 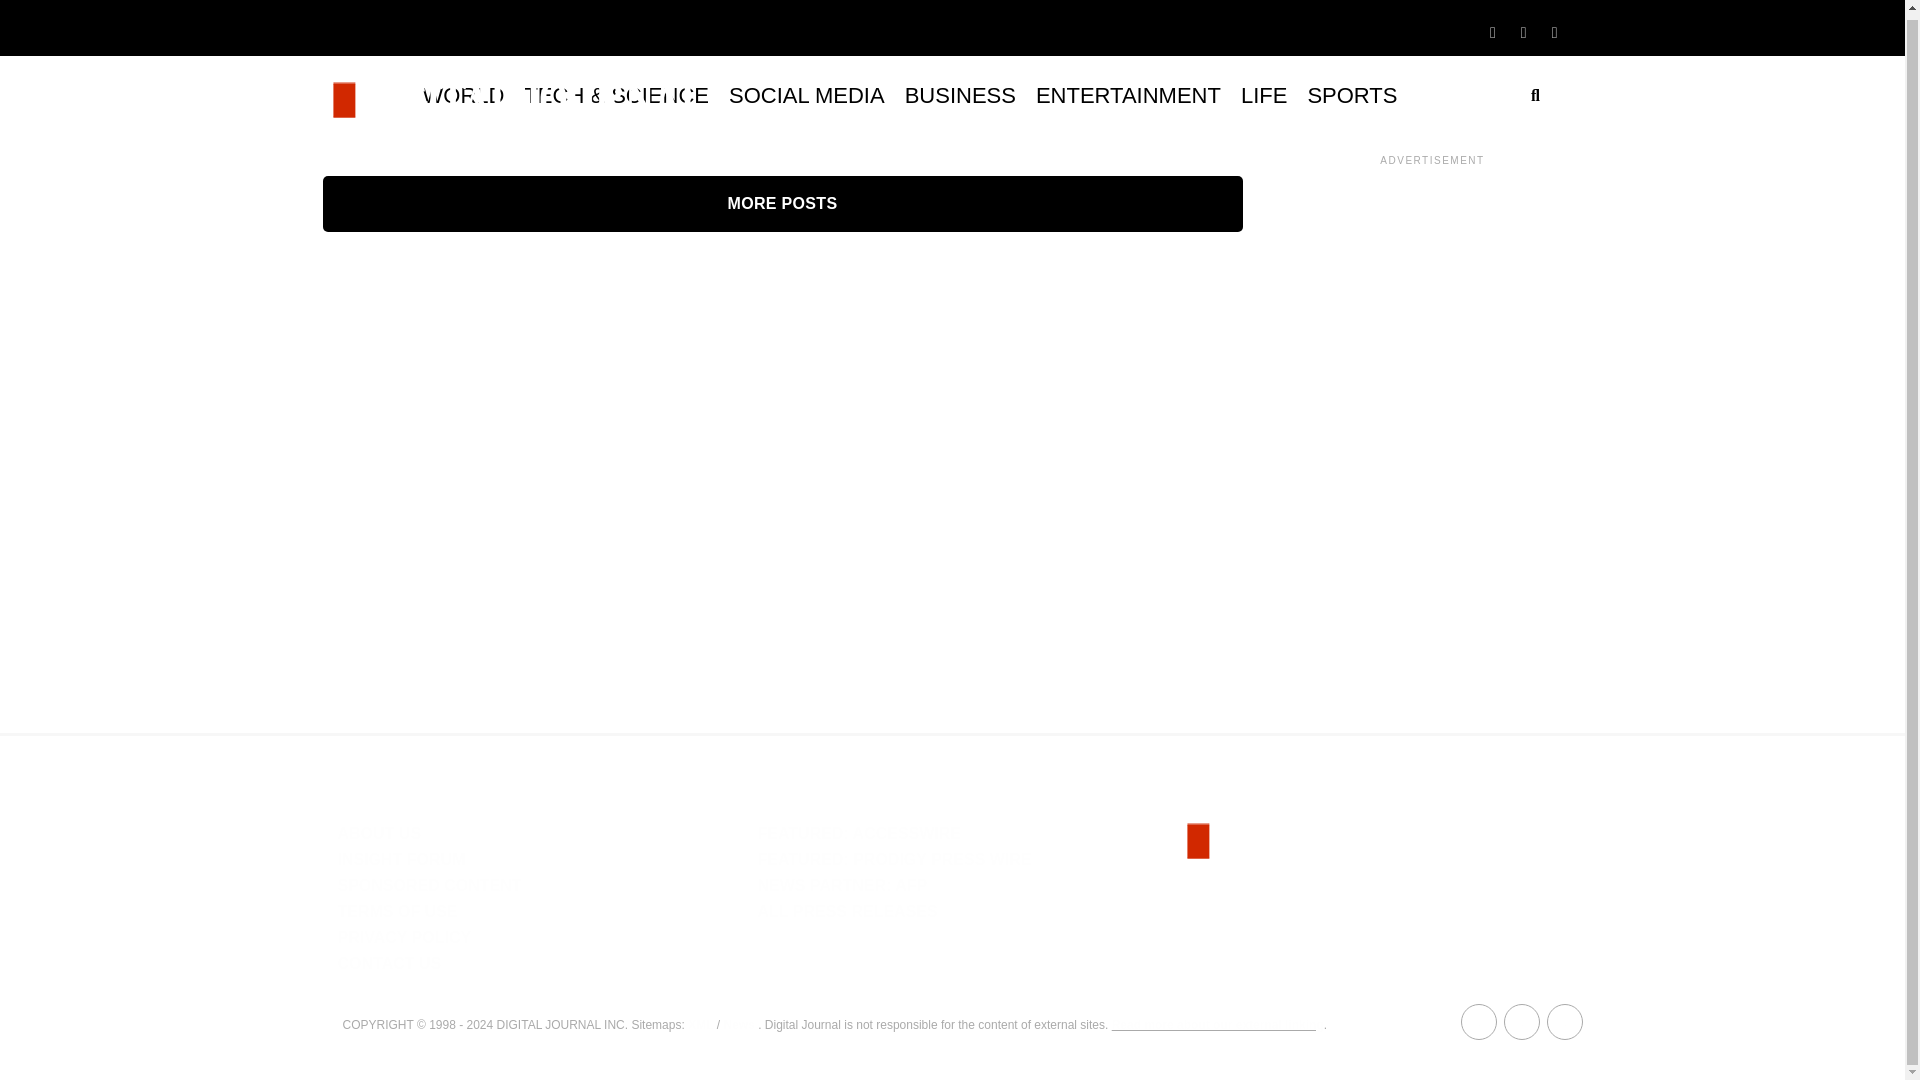 I want to click on News, so click(x=738, y=1024).